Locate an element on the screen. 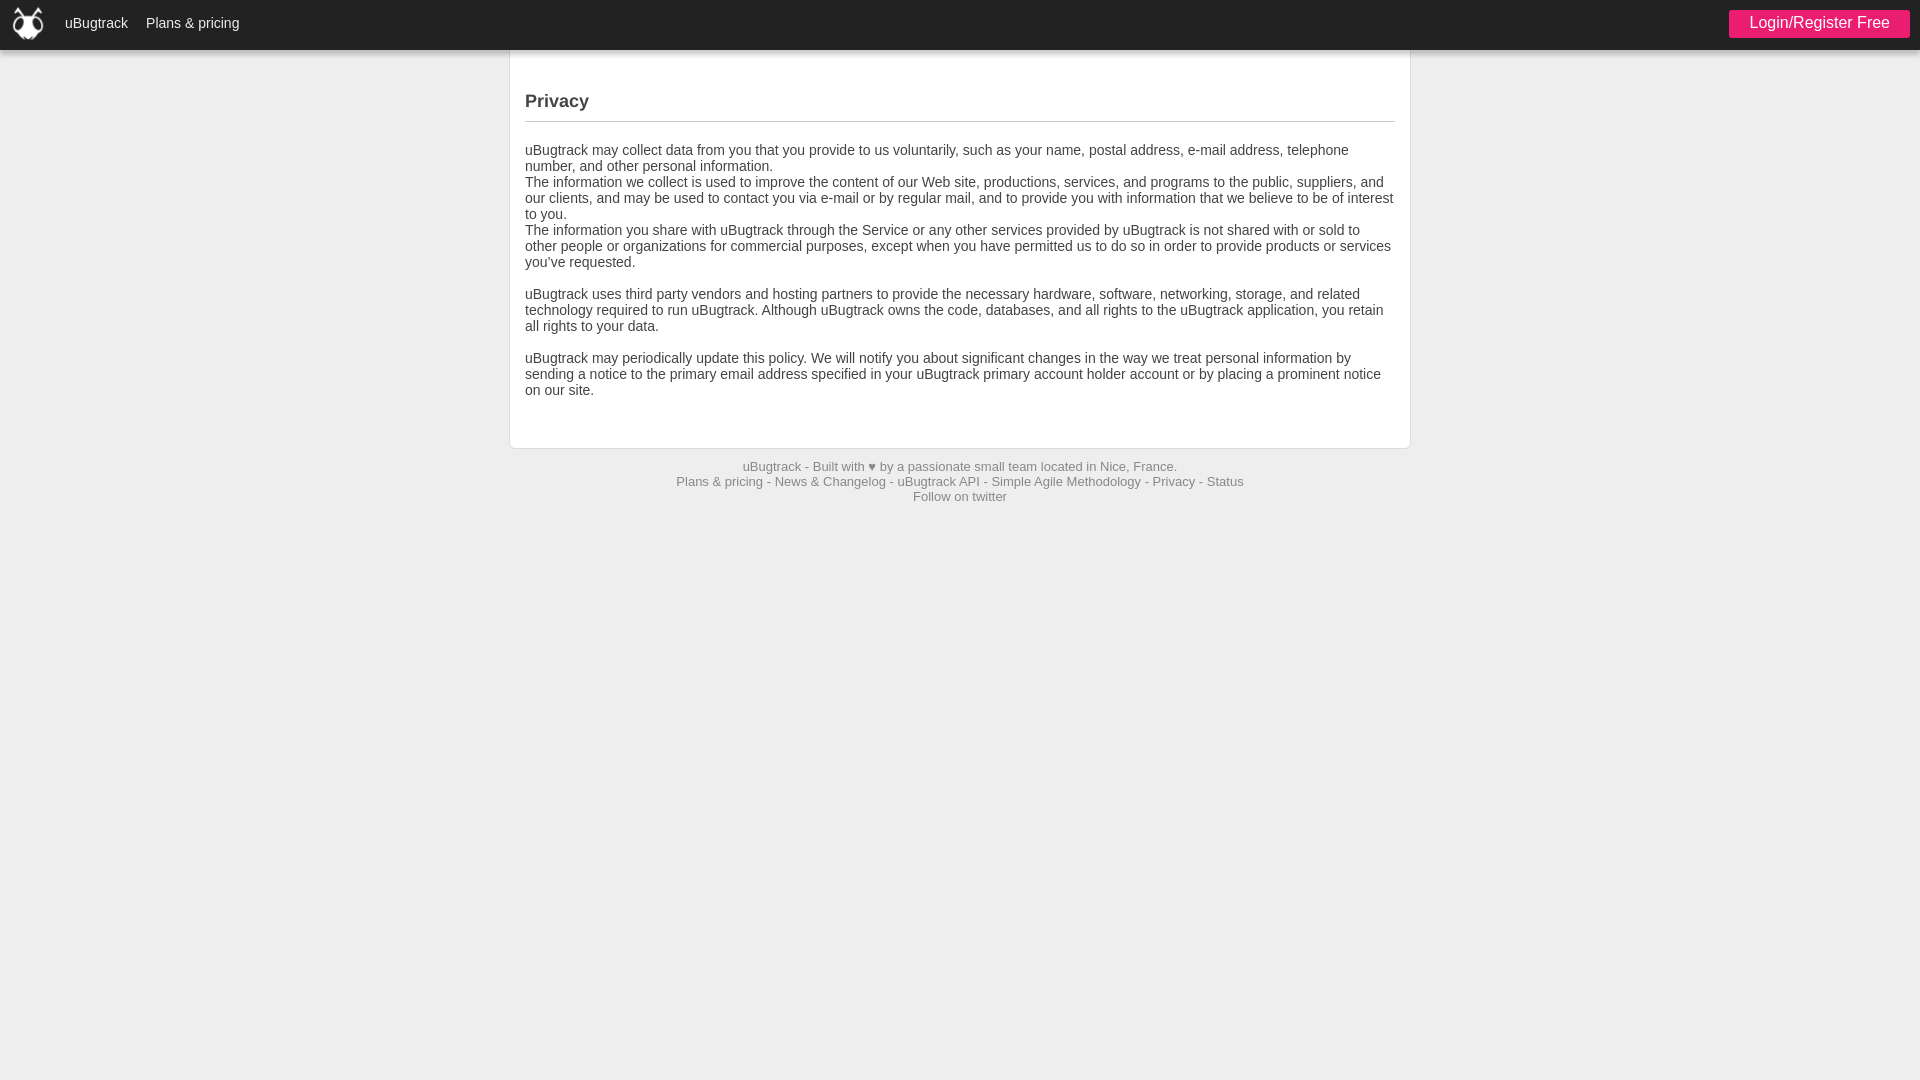  uBugtrack is located at coordinates (96, 23).